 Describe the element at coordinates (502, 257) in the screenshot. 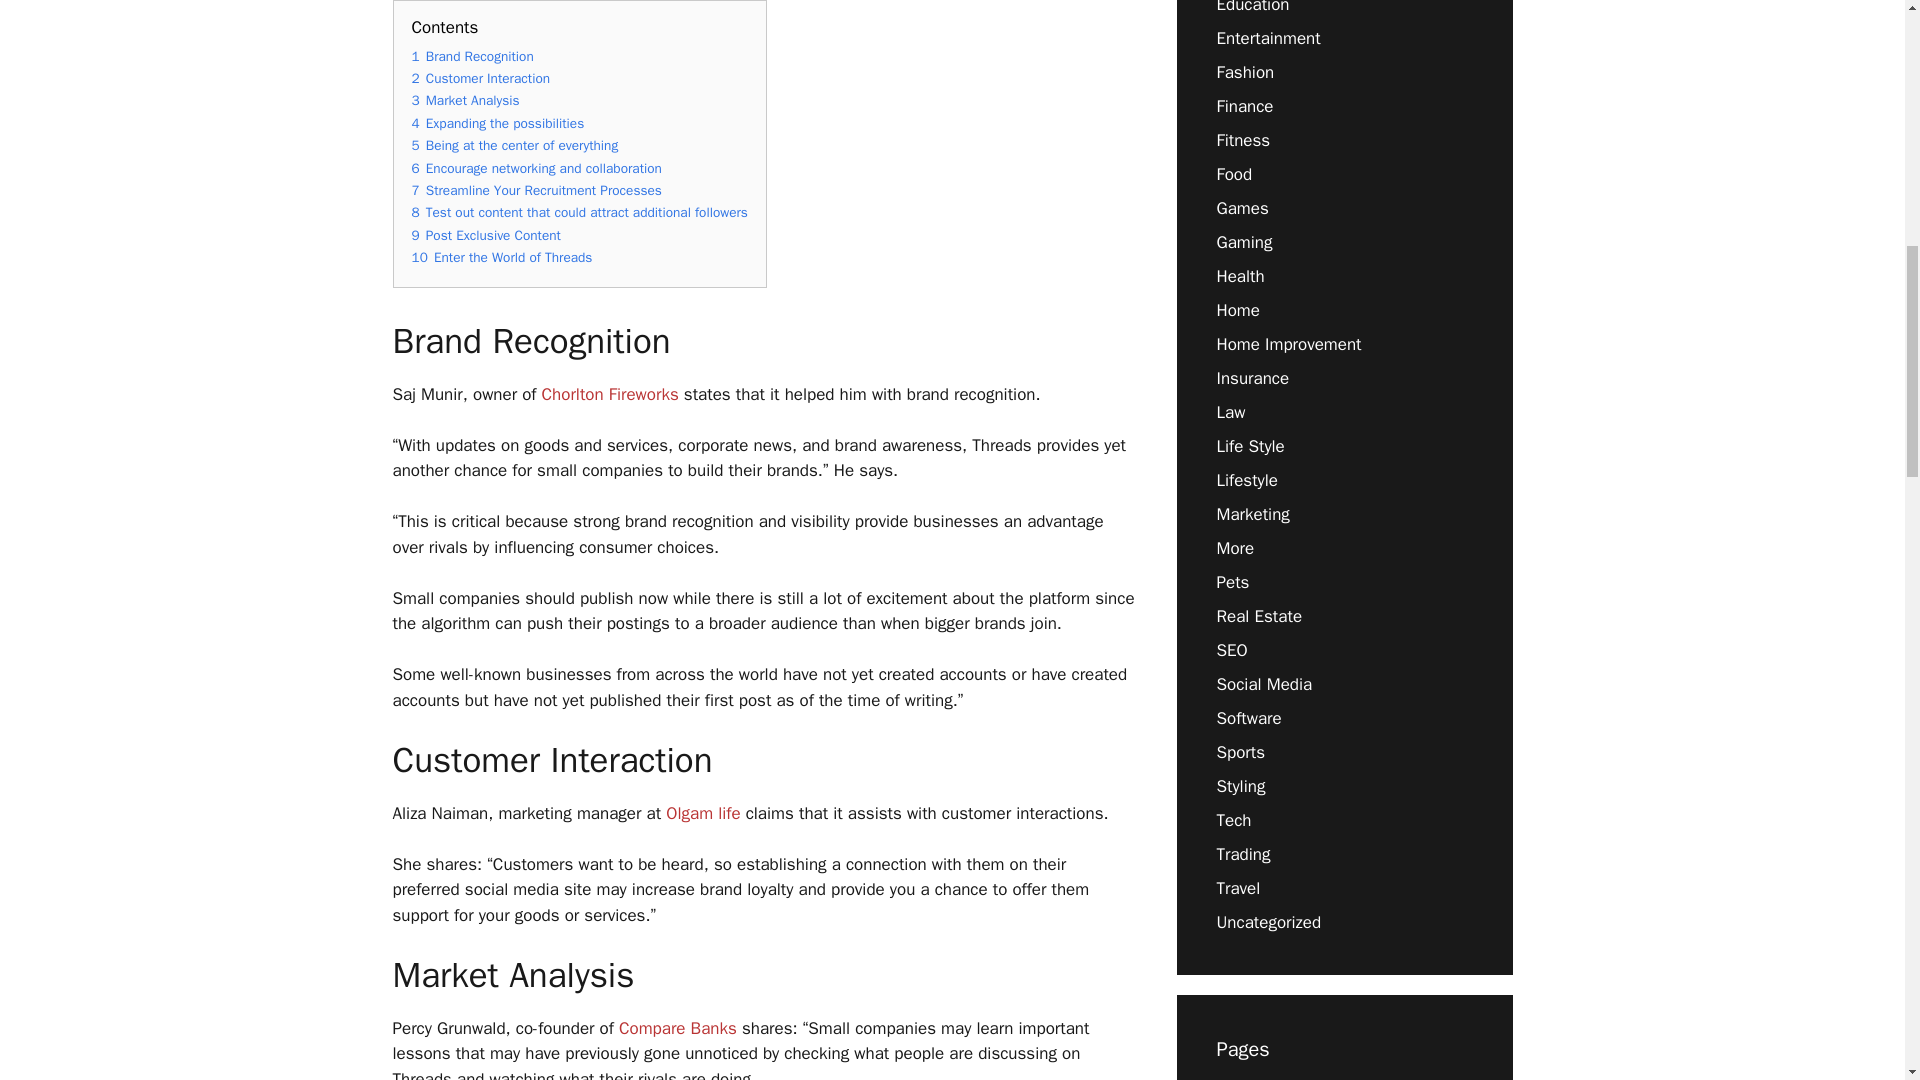

I see `10 Enter the World of Threads` at that location.